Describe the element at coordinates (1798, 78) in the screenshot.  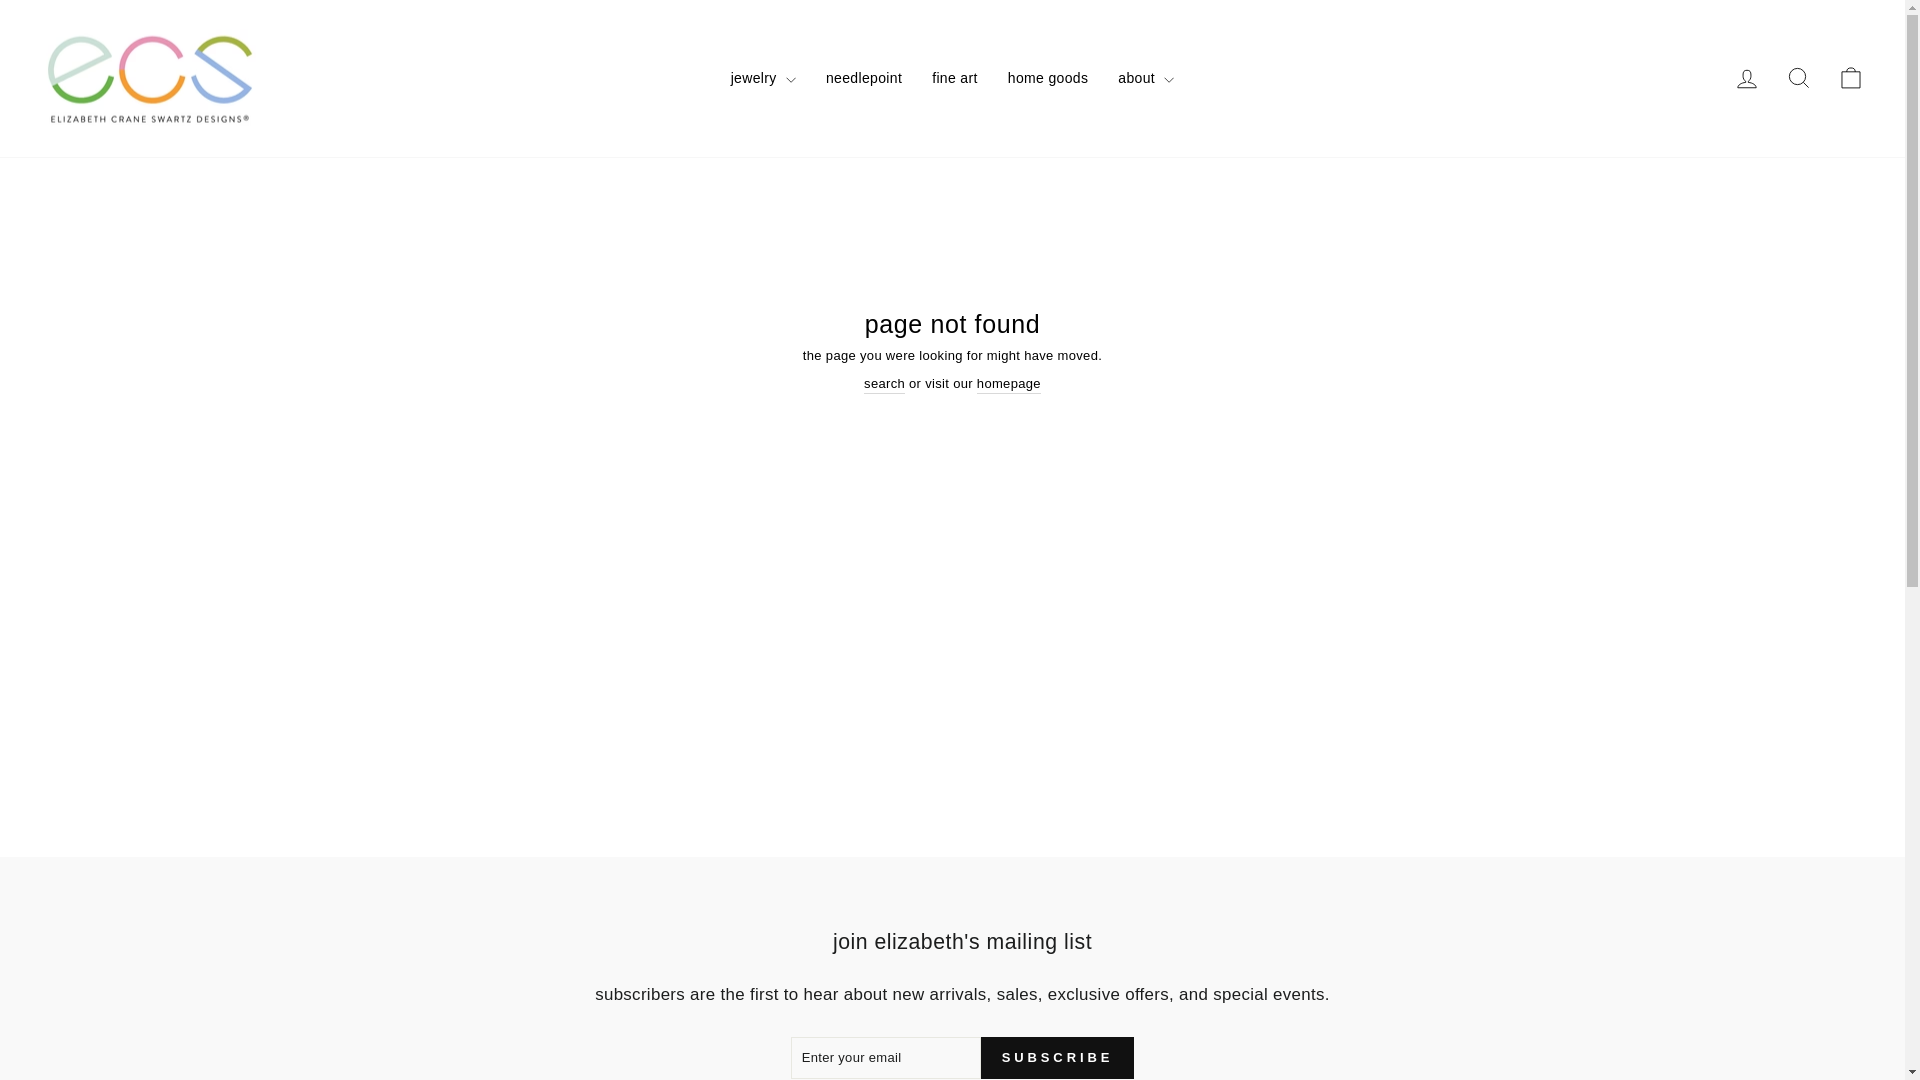
I see `home goods` at that location.